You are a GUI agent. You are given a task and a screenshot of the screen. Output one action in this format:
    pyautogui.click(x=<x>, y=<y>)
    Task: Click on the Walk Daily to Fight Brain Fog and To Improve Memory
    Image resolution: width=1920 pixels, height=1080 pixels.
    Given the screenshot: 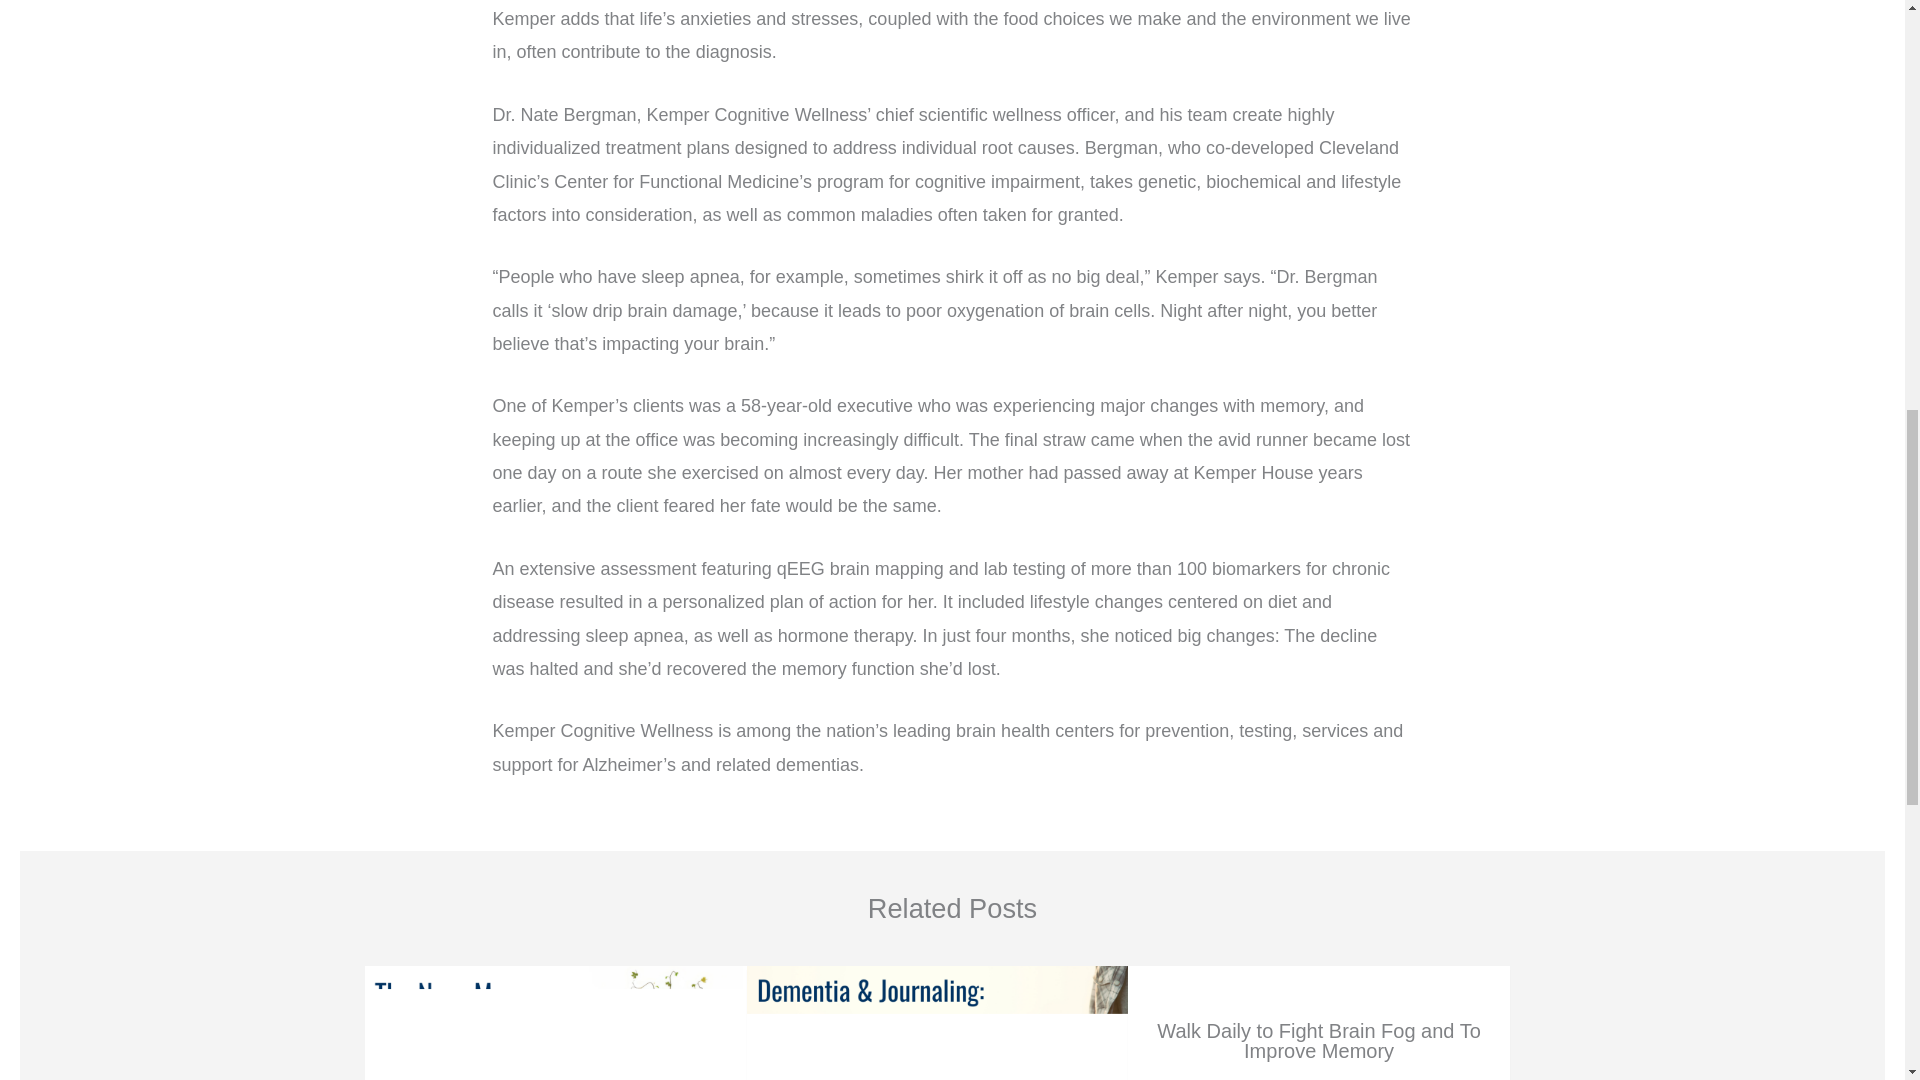 What is the action you would take?
    pyautogui.click(x=1318, y=1040)
    